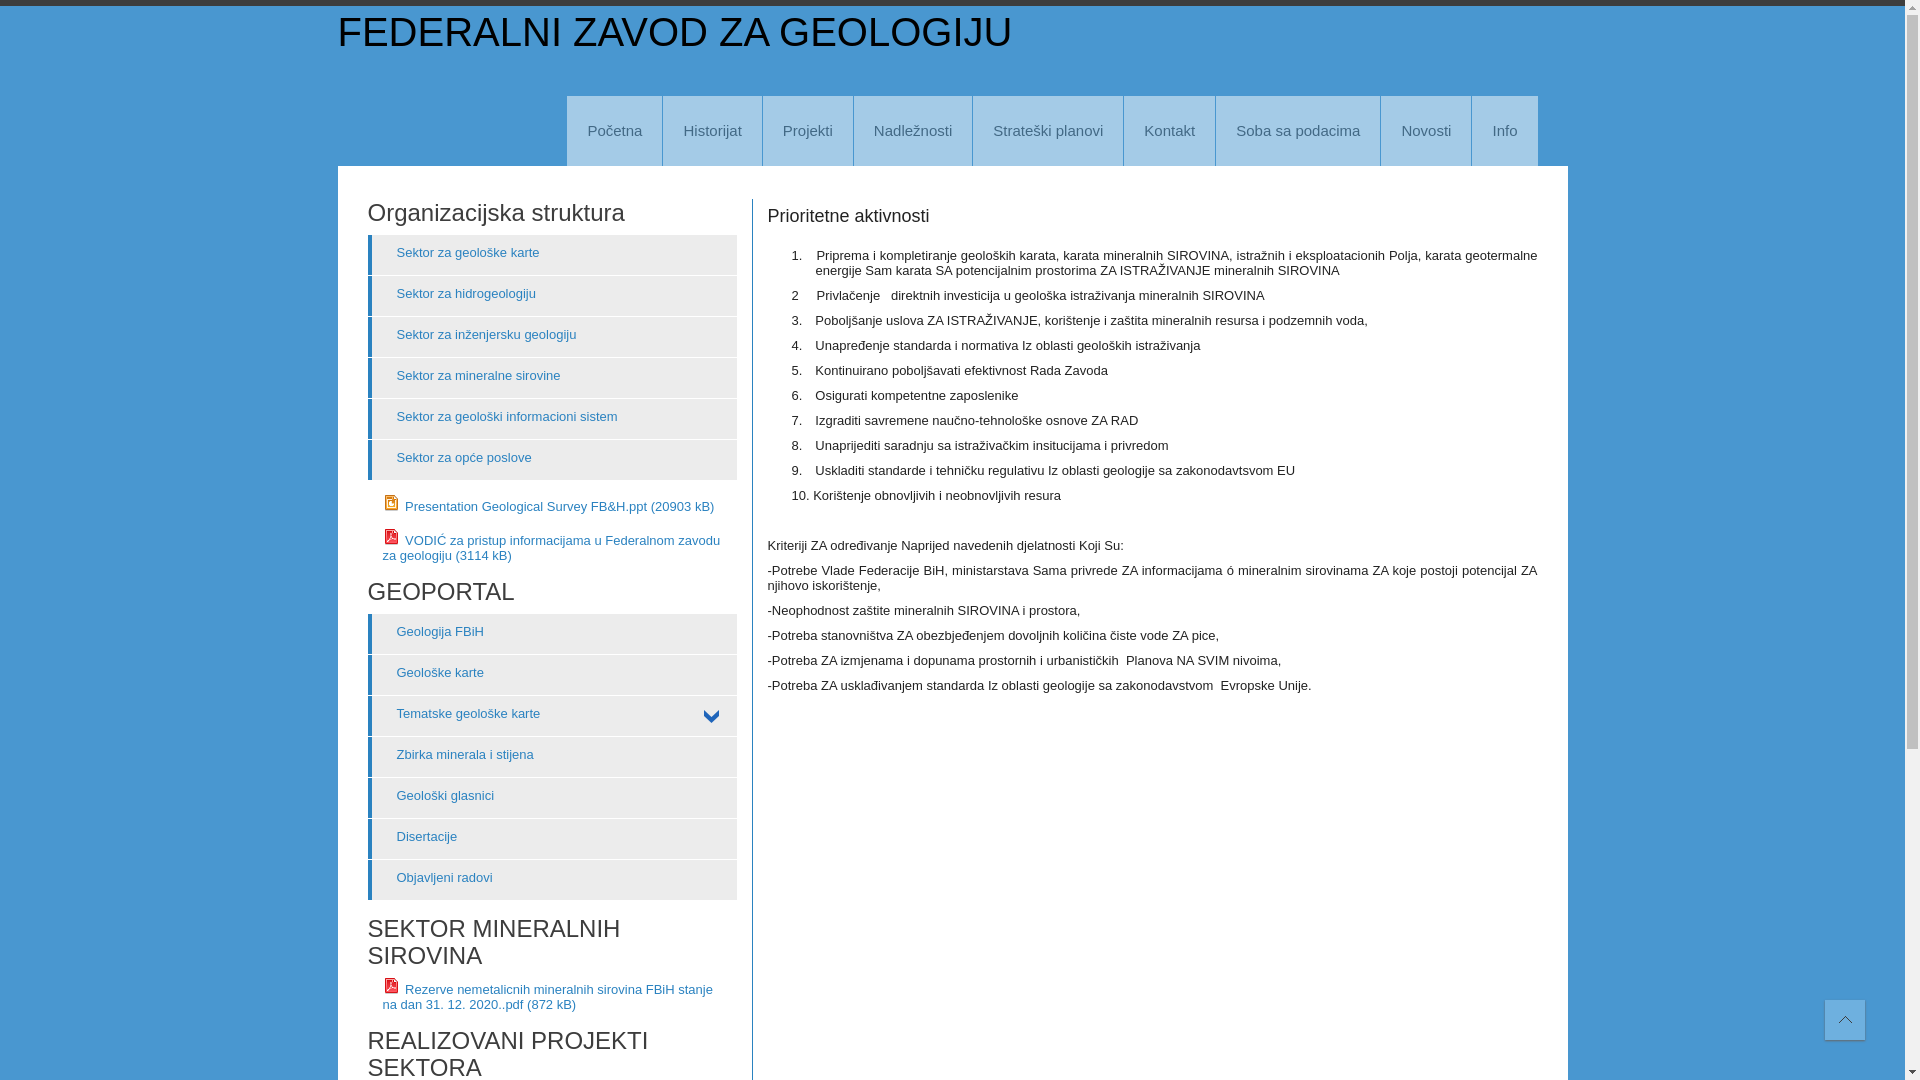 The image size is (1920, 1080). I want to click on FEDERALNI ZAVOD ZA GEOLOGIJU, so click(676, 32).